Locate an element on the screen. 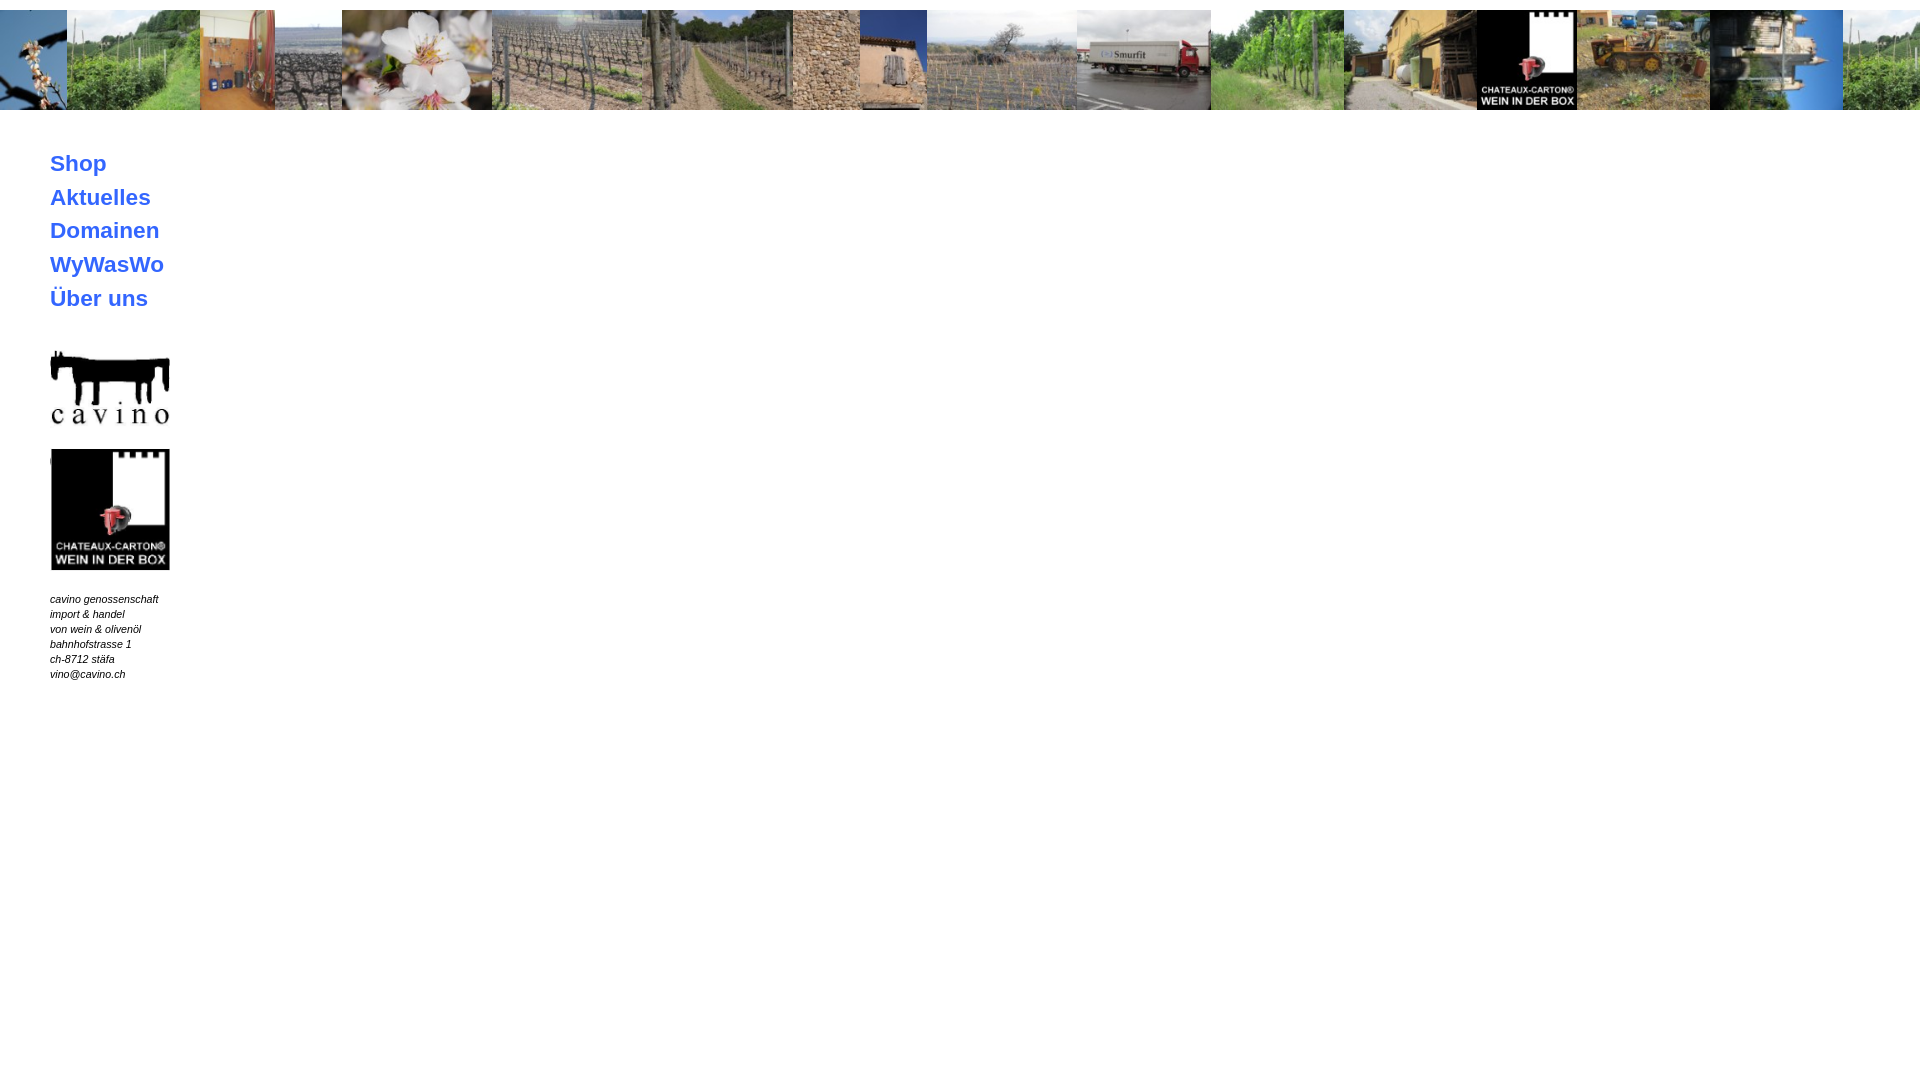 This screenshot has width=1920, height=1080. Domainen is located at coordinates (105, 230).